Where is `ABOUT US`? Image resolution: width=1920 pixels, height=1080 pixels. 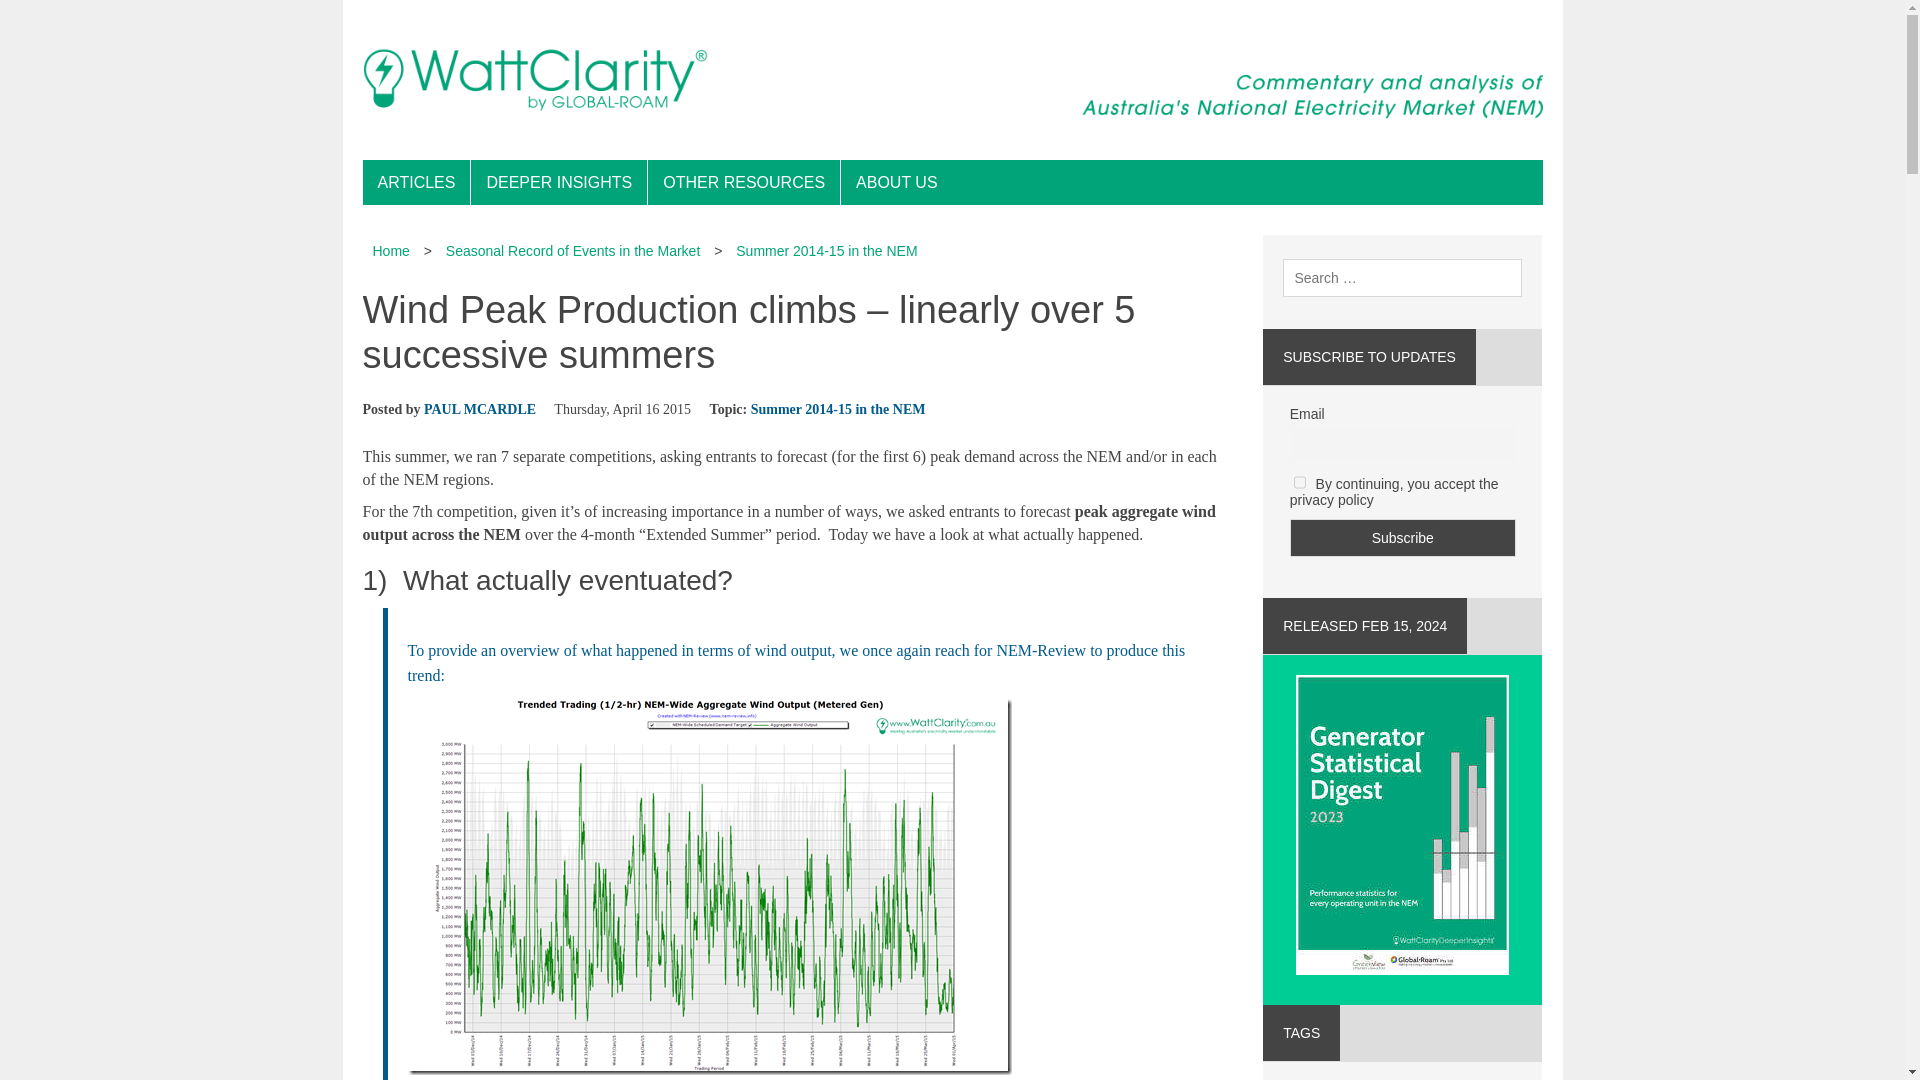 ABOUT US is located at coordinates (896, 182).